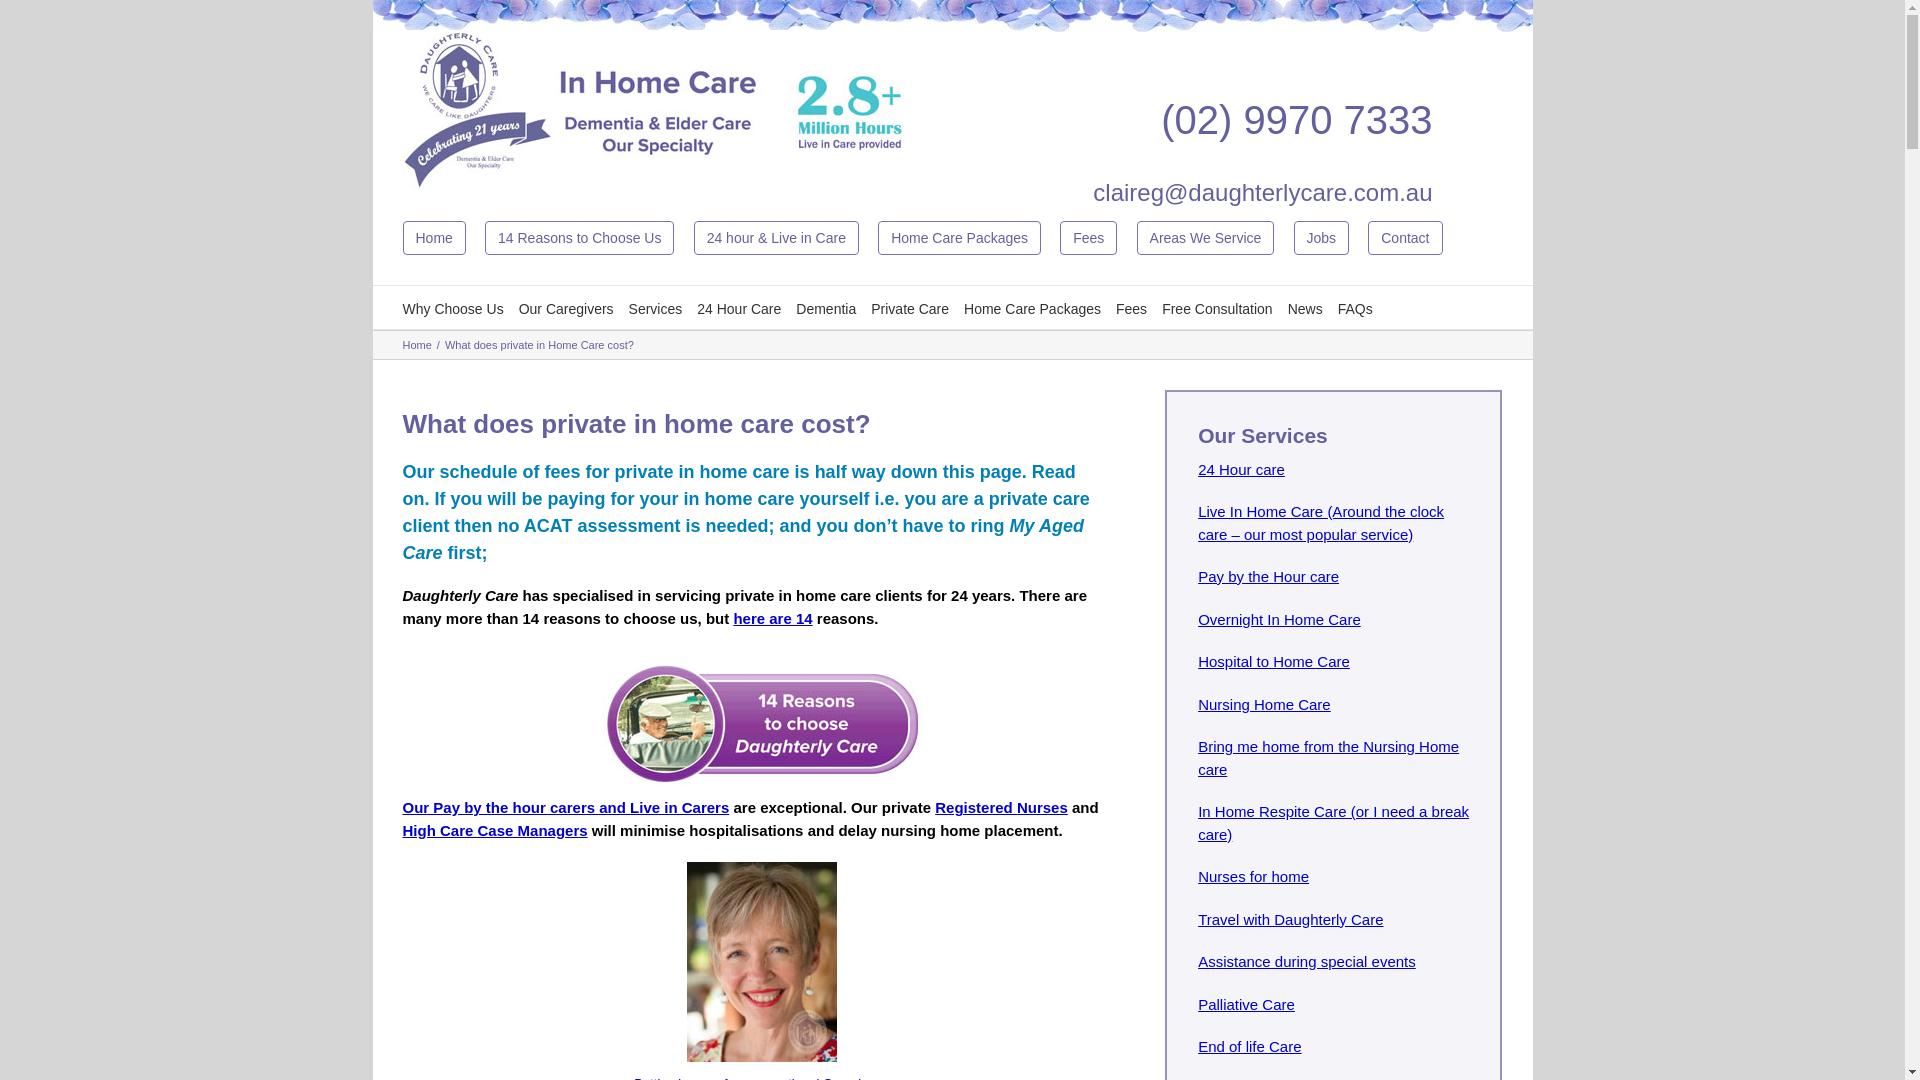 This screenshot has width=1920, height=1080. Describe the element at coordinates (452, 308) in the screenshot. I see `Why Choose Us` at that location.